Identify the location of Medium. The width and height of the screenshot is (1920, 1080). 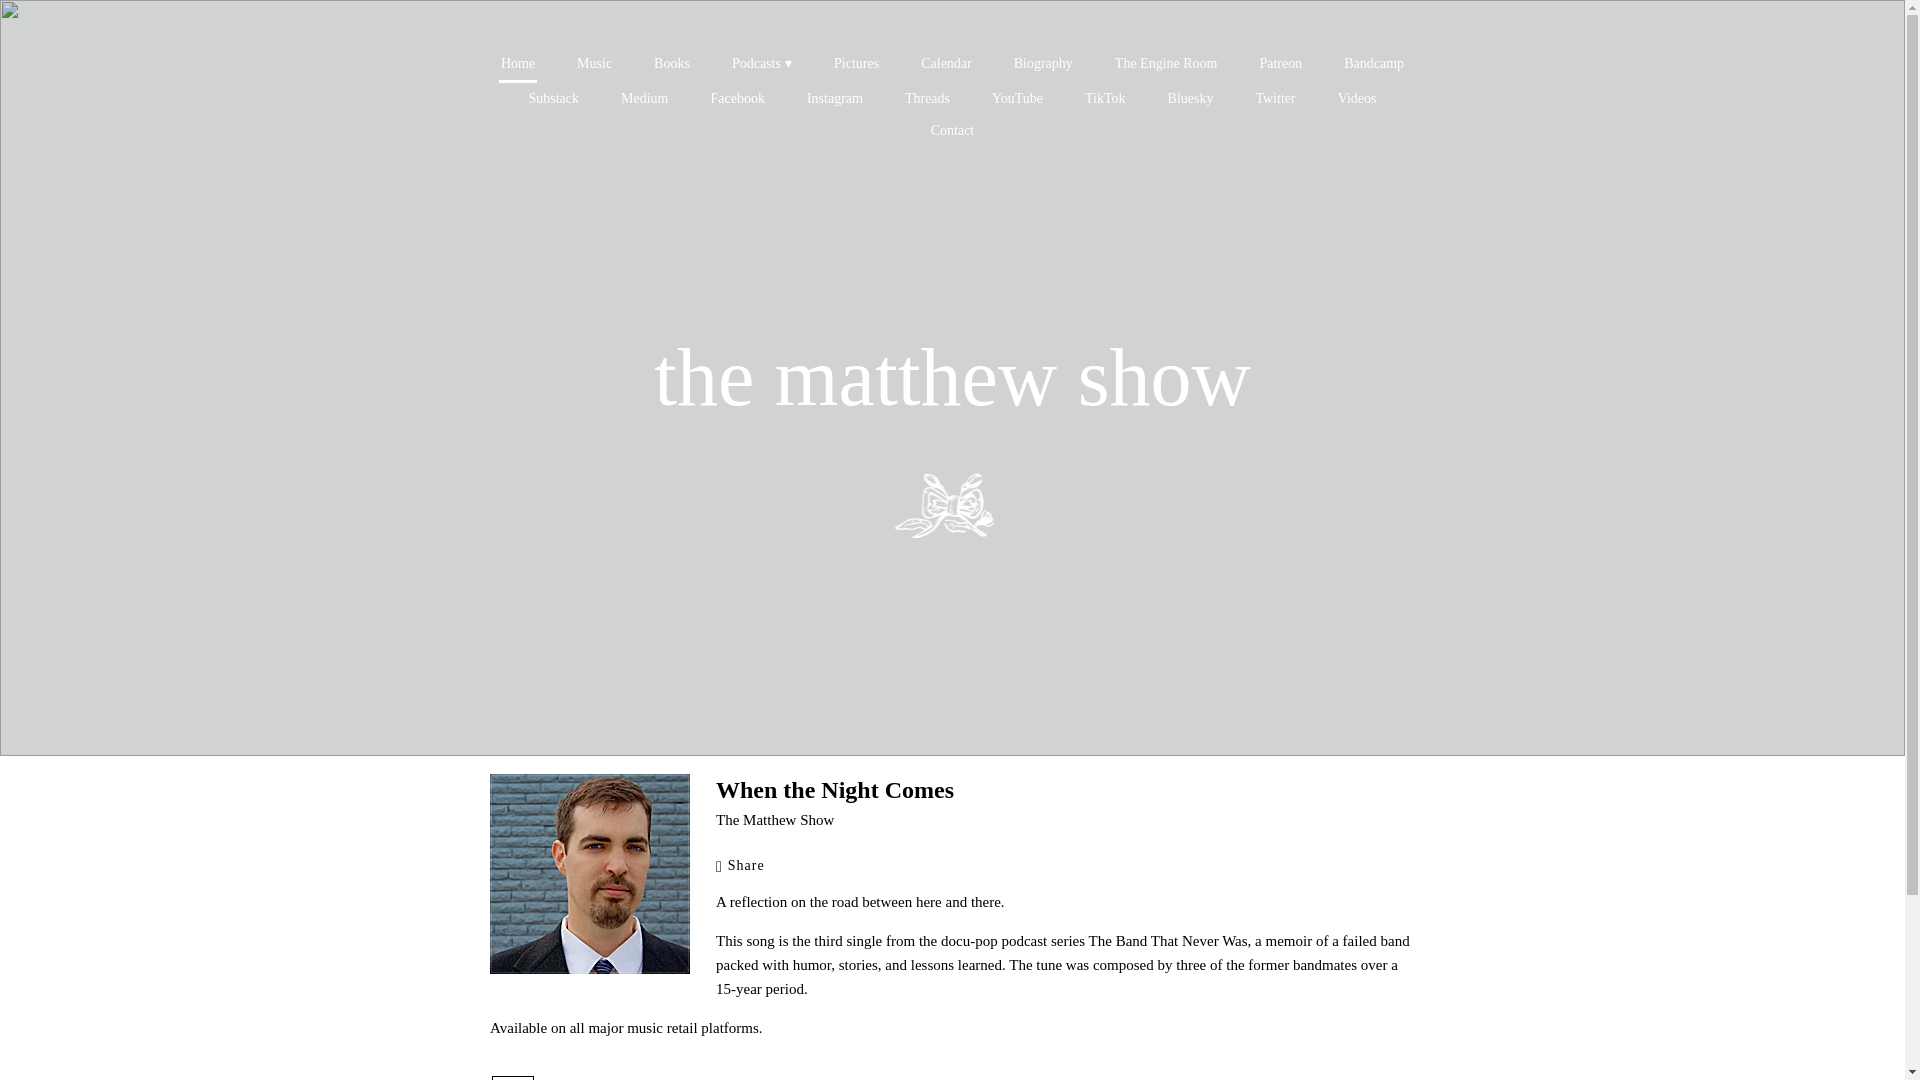
(644, 98).